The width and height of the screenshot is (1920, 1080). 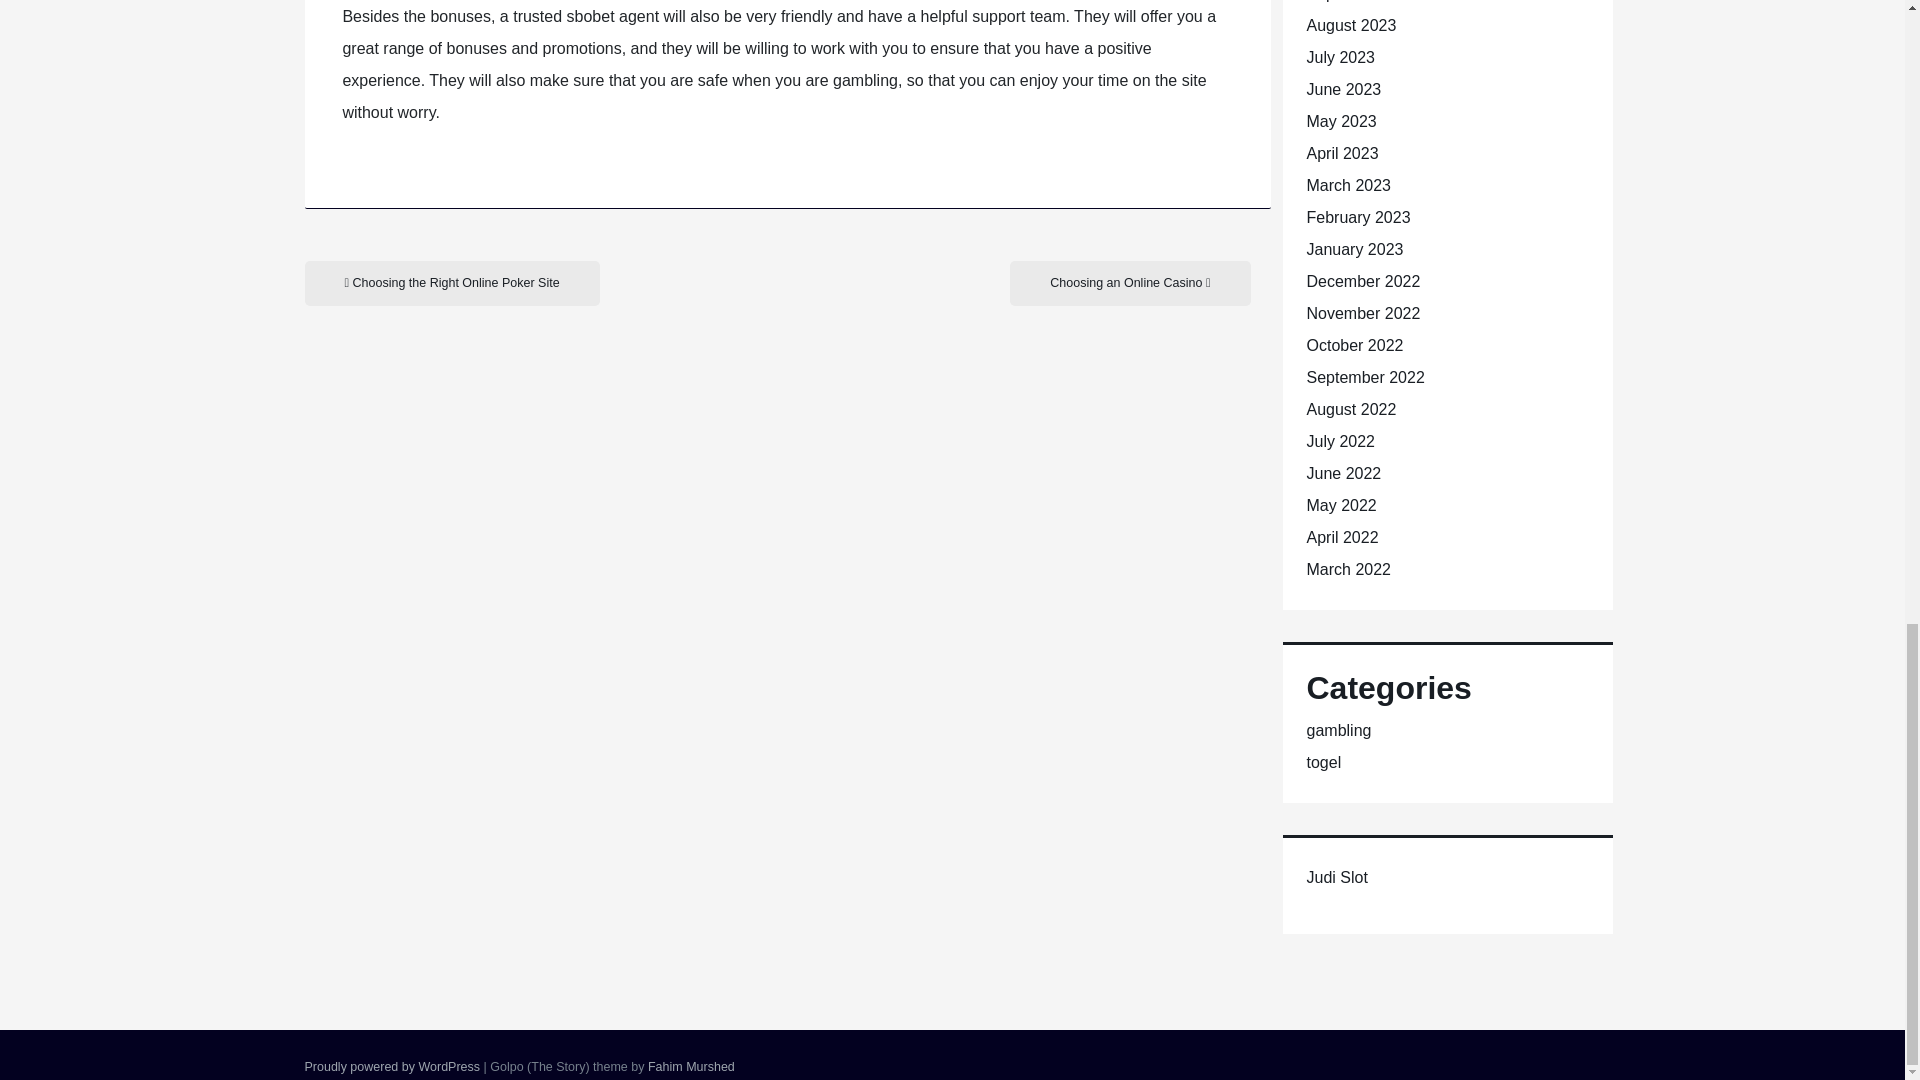 What do you see at coordinates (1340, 56) in the screenshot?
I see `July 2023` at bounding box center [1340, 56].